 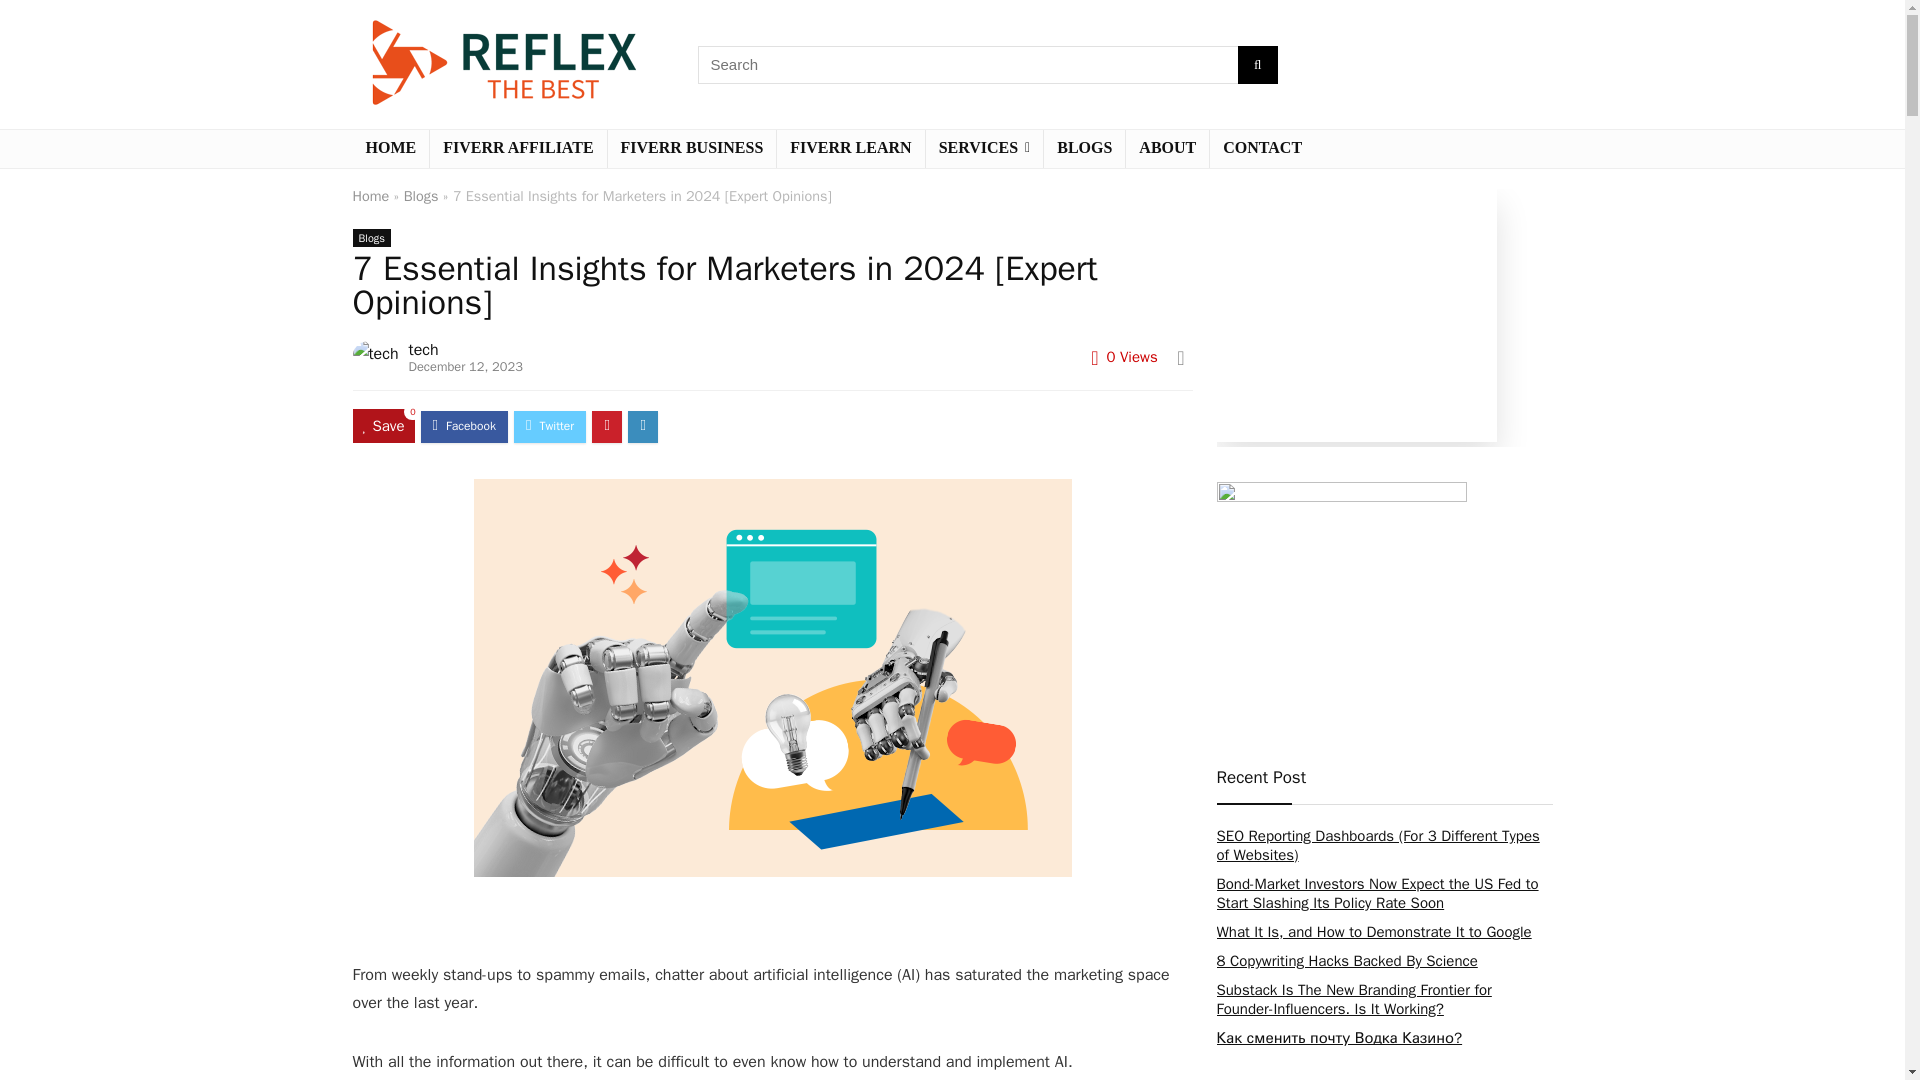 What do you see at coordinates (1084, 148) in the screenshot?
I see `BLOGS` at bounding box center [1084, 148].